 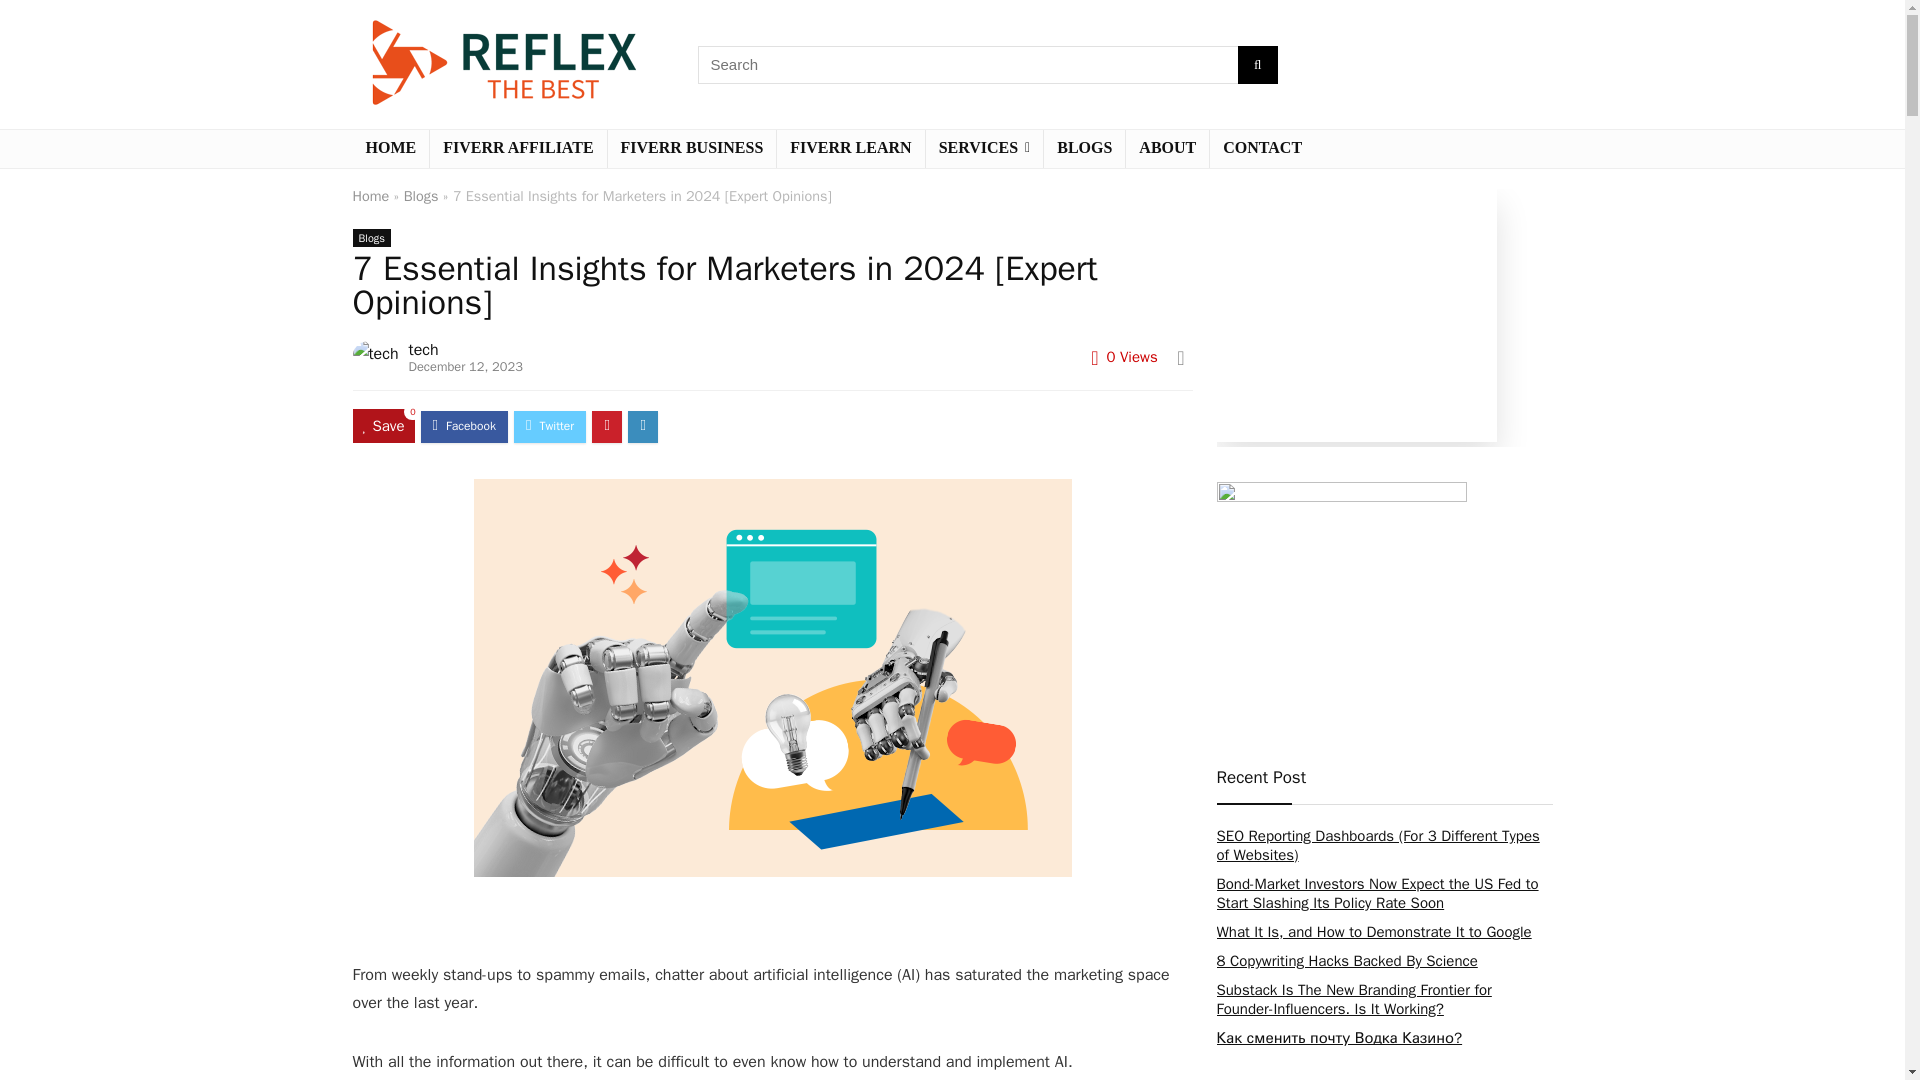 What do you see at coordinates (1084, 148) in the screenshot?
I see `BLOGS` at bounding box center [1084, 148].